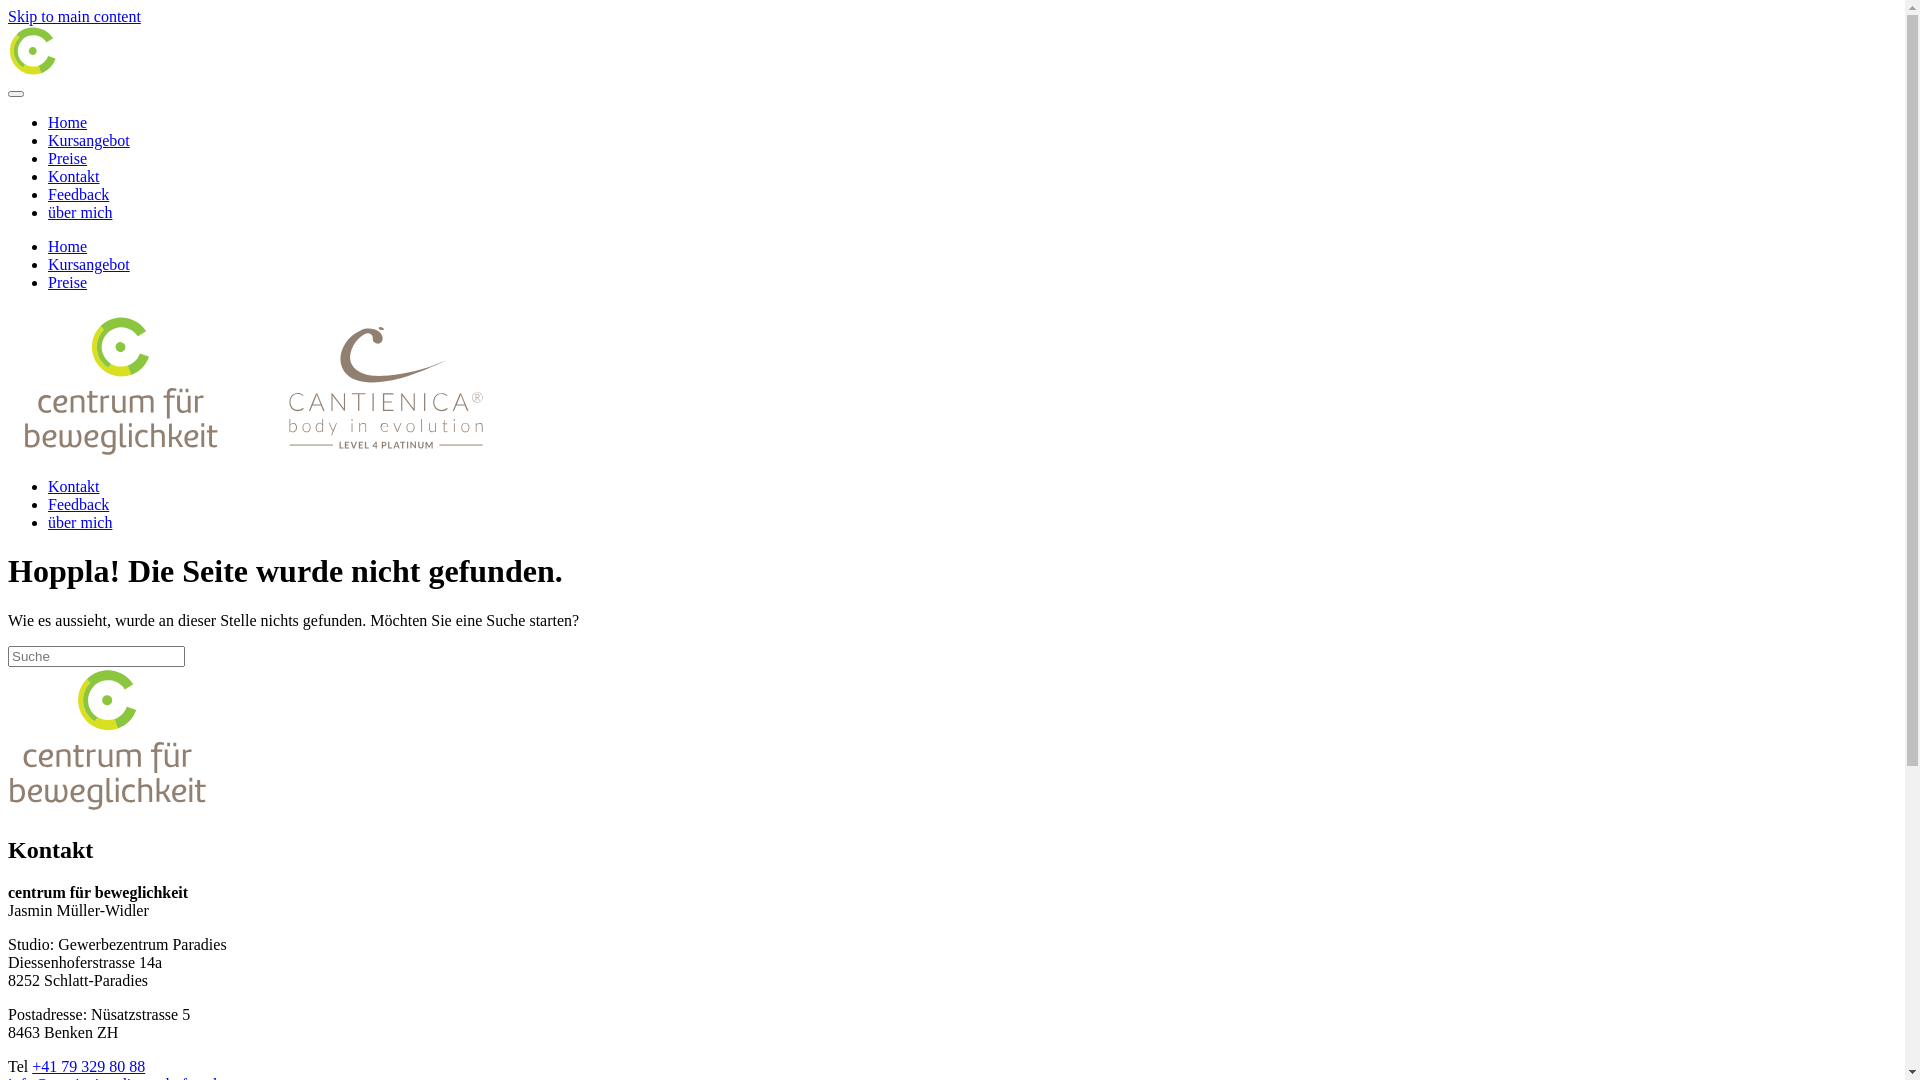 This screenshot has width=1920, height=1080. I want to click on Kontakt, so click(74, 176).